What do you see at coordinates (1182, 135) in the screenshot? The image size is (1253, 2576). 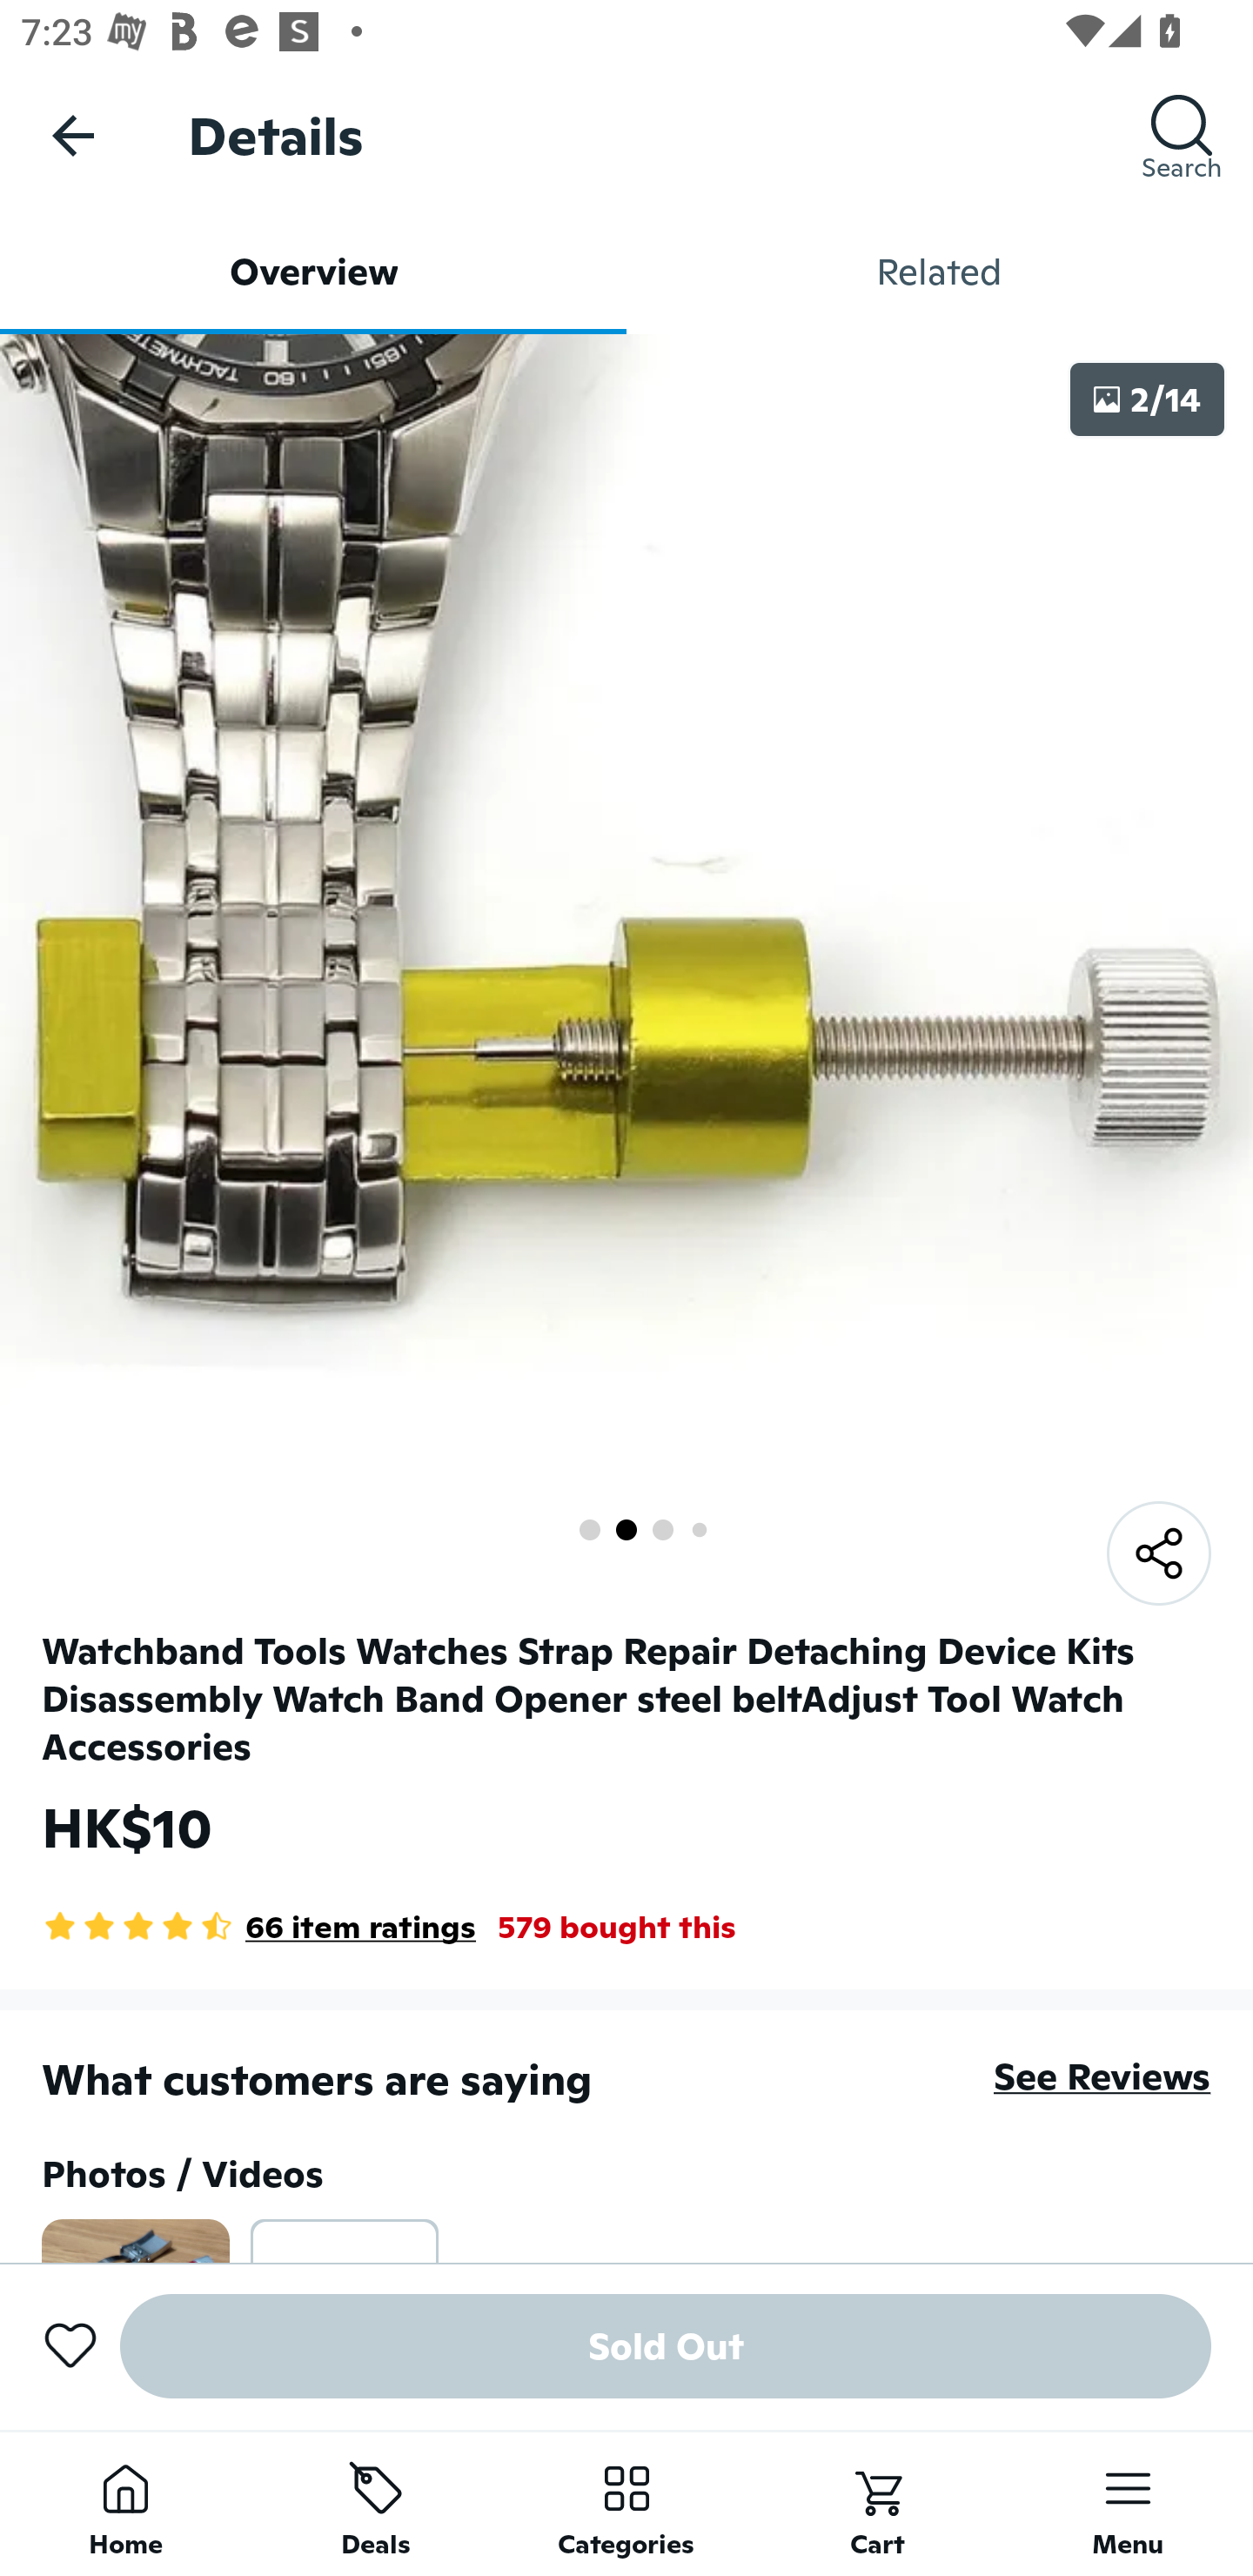 I see `Search` at bounding box center [1182, 135].